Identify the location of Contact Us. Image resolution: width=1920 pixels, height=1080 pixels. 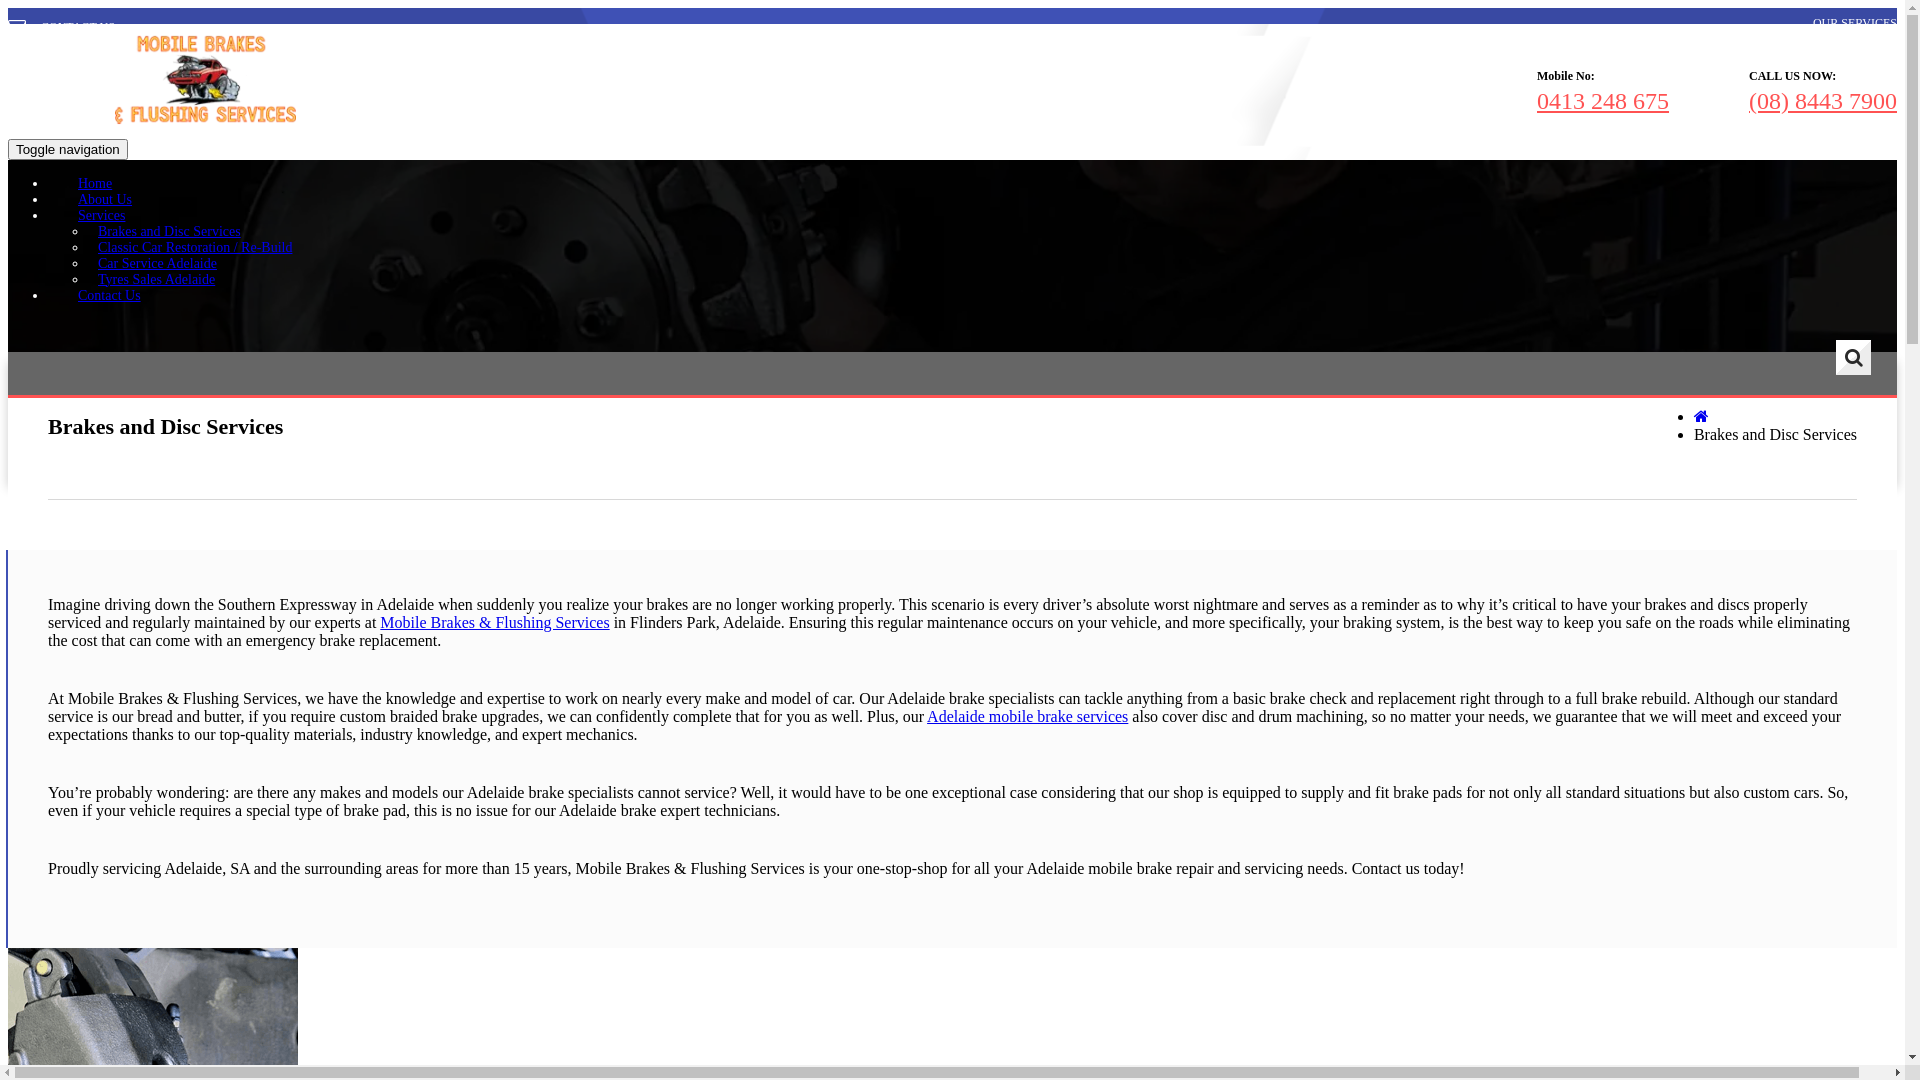
(110, 294).